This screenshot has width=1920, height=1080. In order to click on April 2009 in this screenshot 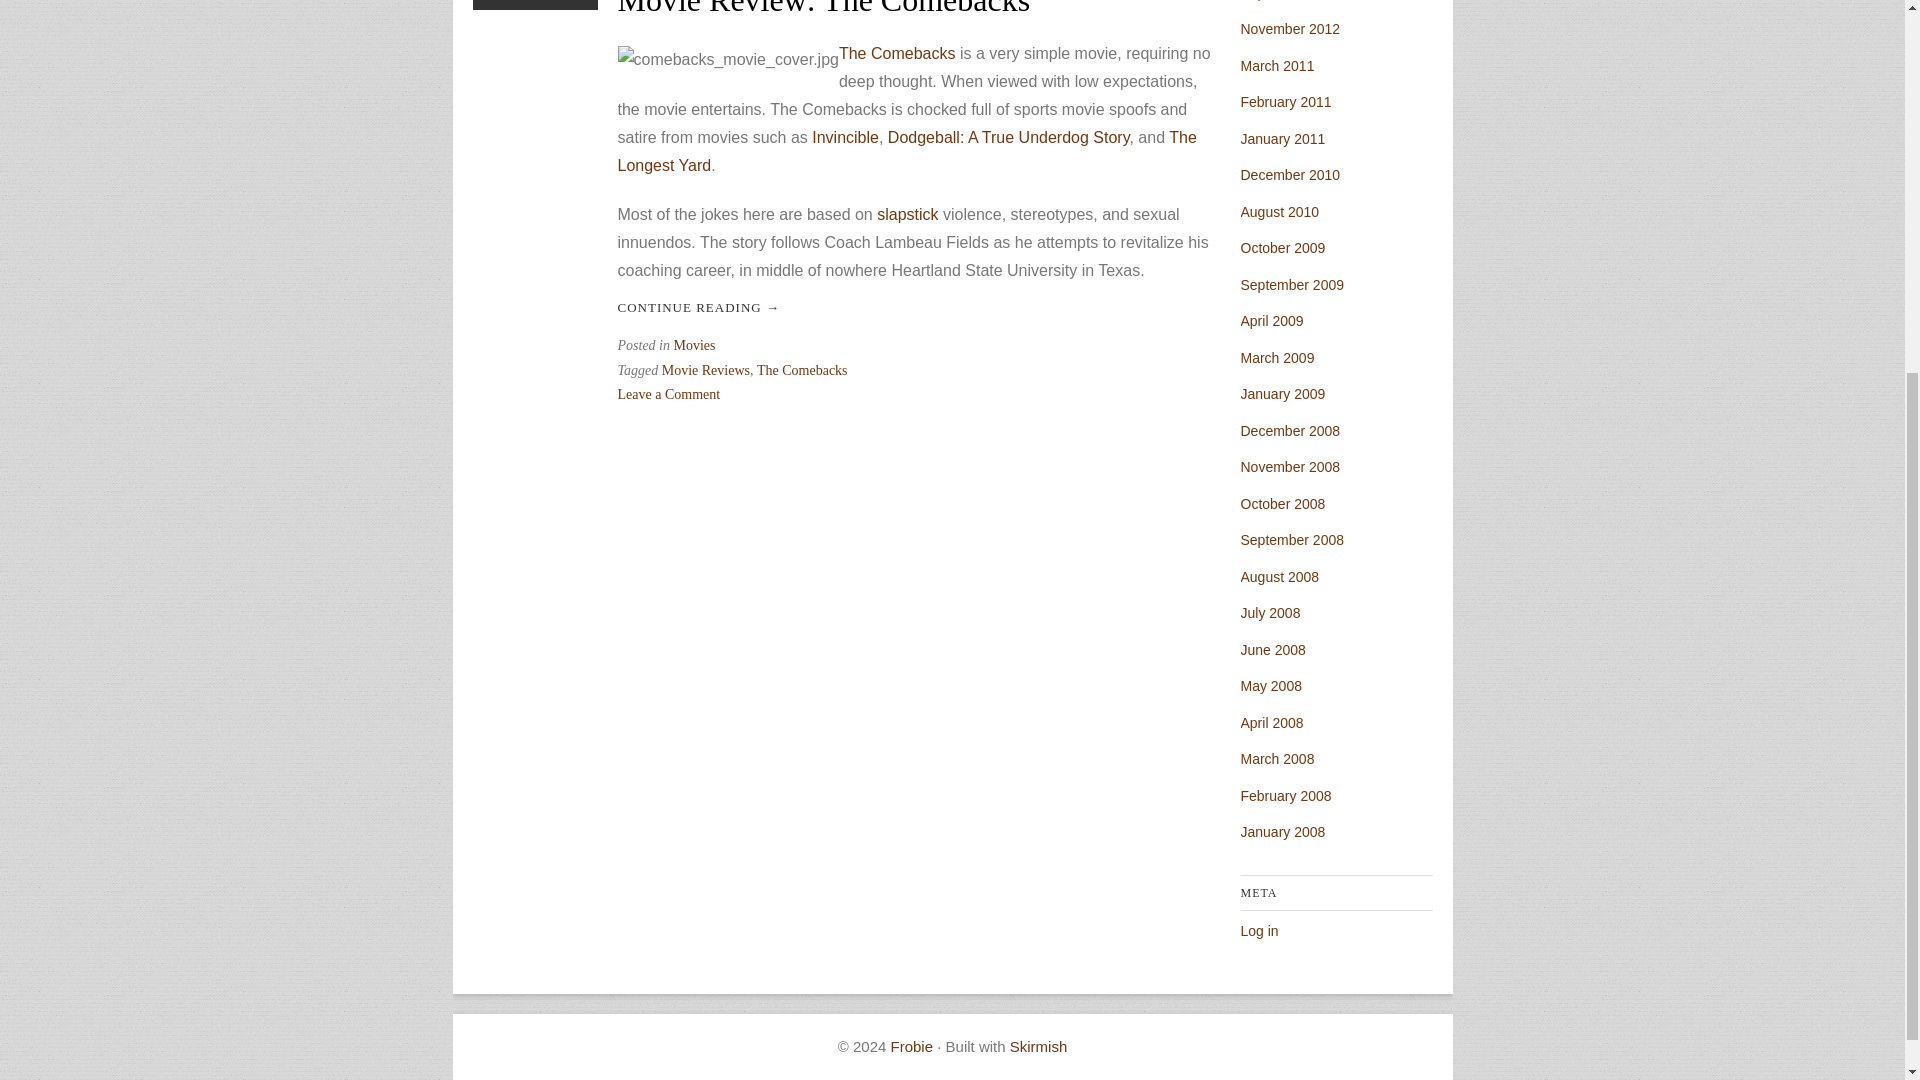, I will do `click(1272, 321)`.